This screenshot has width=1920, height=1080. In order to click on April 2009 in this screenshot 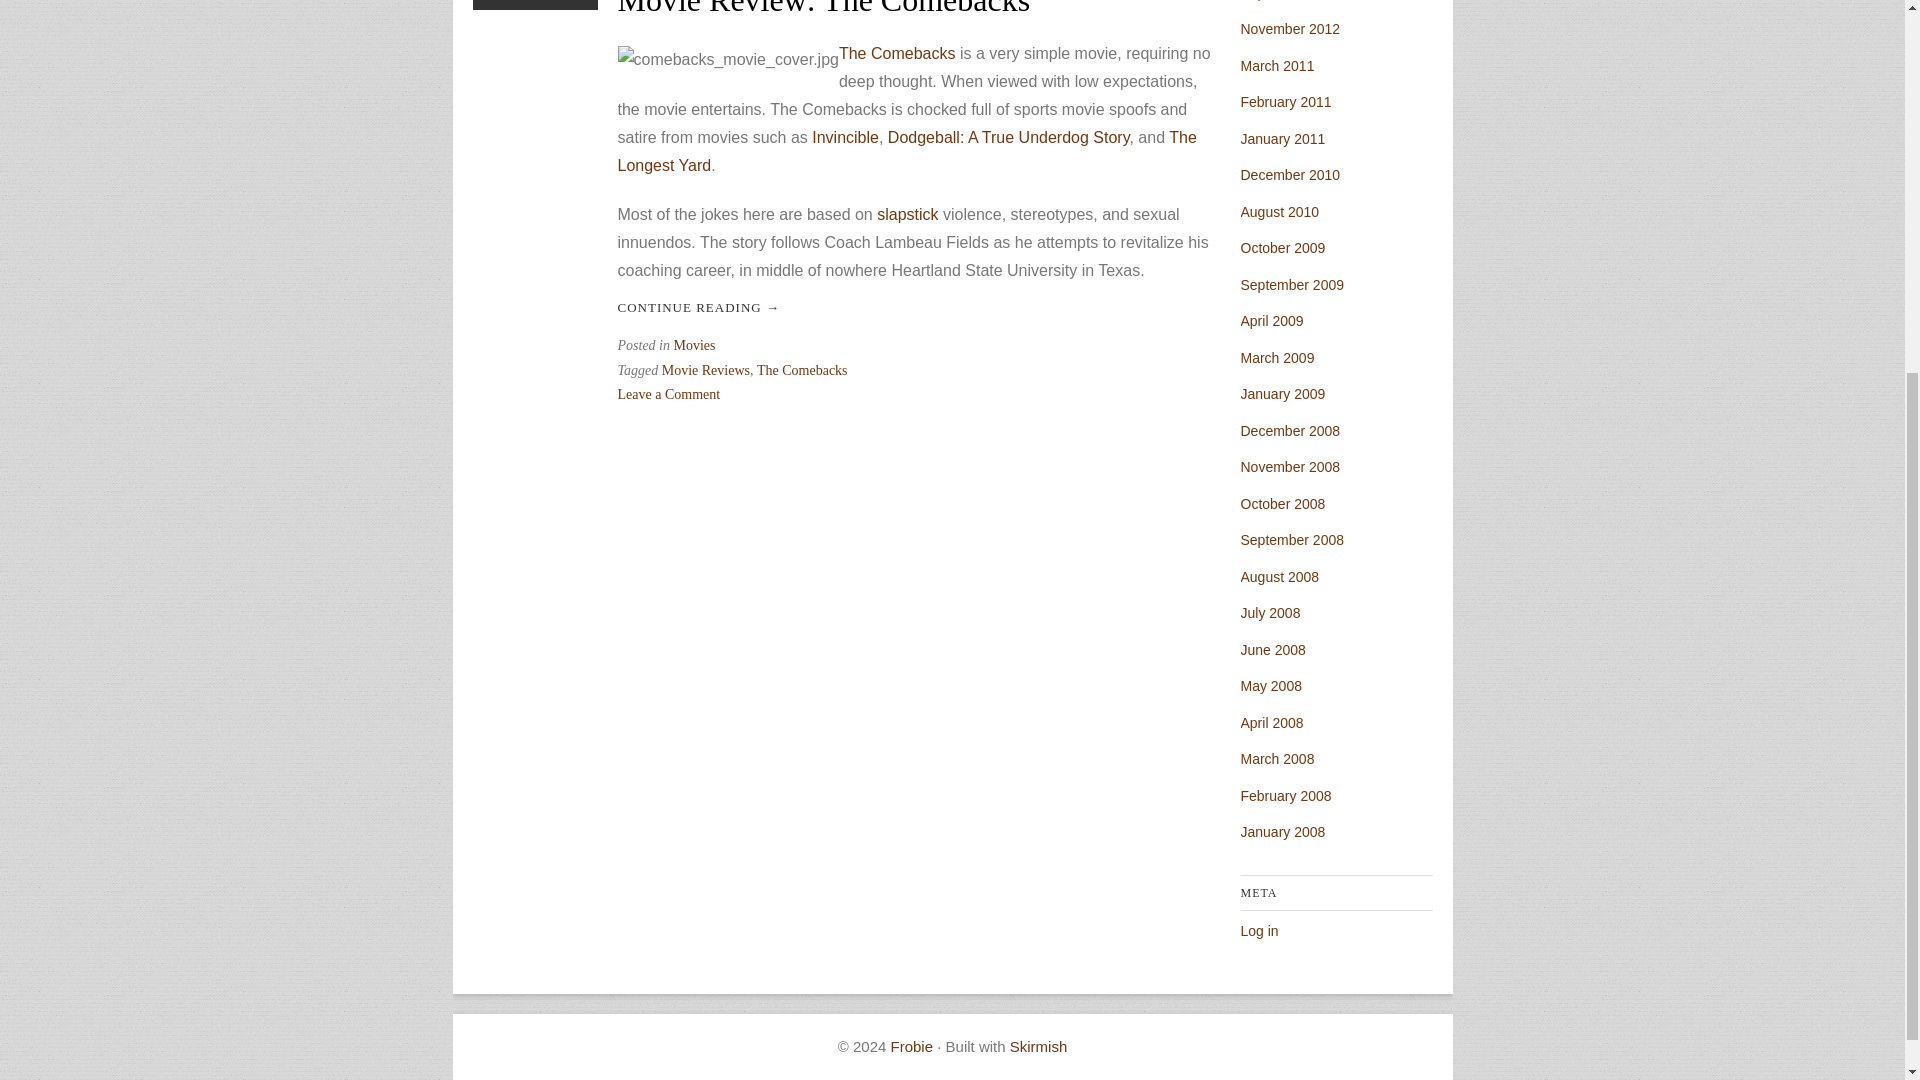, I will do `click(1272, 321)`.